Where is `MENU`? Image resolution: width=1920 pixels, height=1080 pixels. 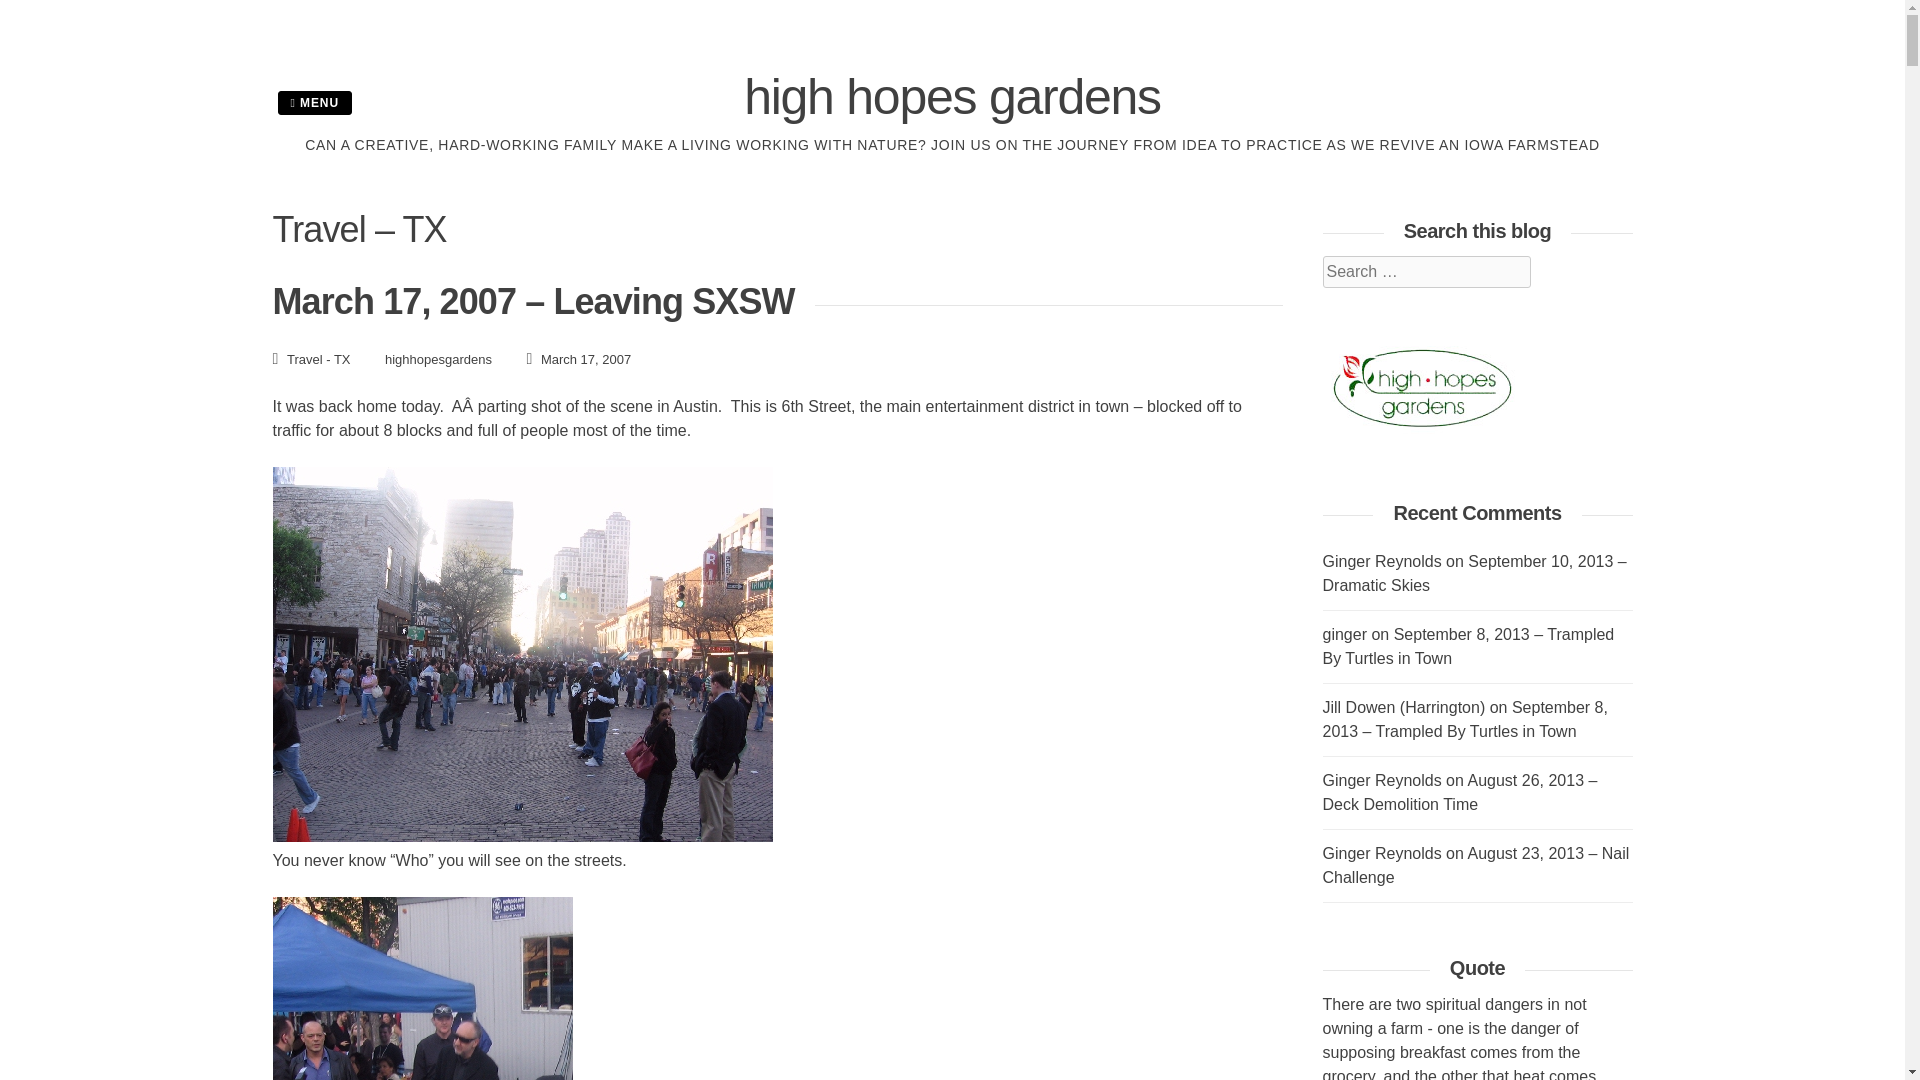
MENU is located at coordinates (314, 102).